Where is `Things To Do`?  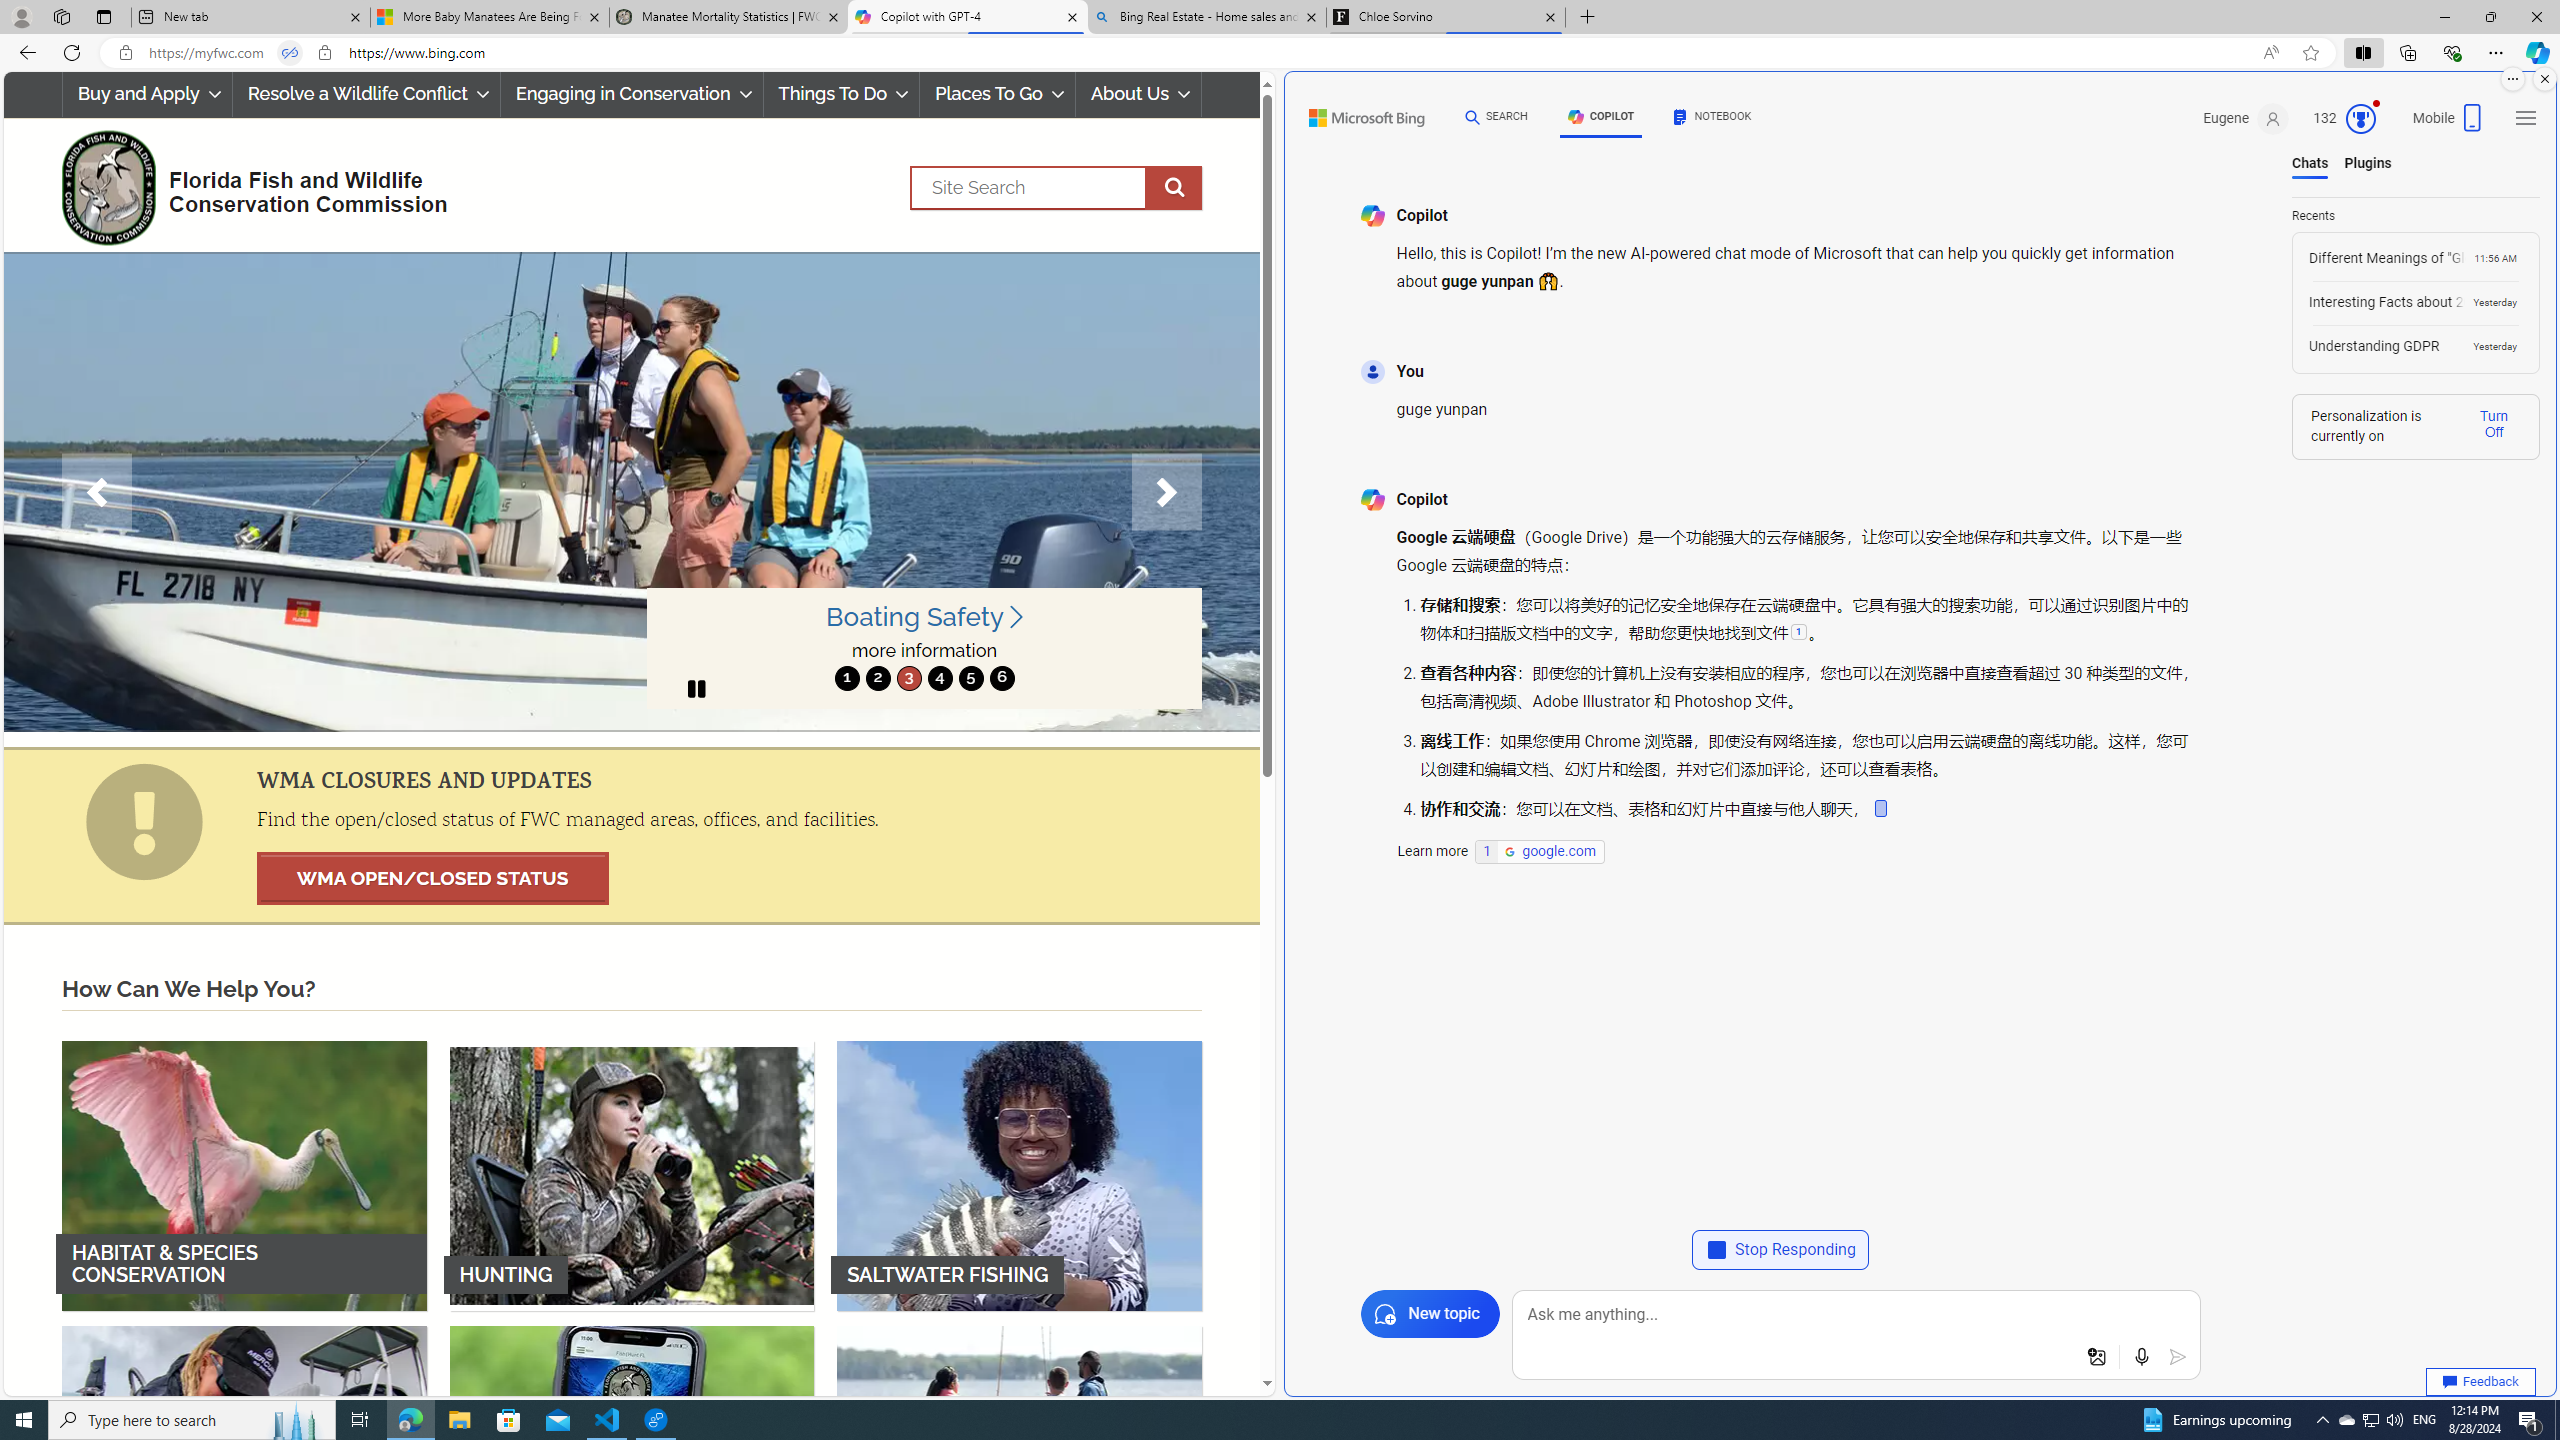 Things To Do is located at coordinates (842, 94).